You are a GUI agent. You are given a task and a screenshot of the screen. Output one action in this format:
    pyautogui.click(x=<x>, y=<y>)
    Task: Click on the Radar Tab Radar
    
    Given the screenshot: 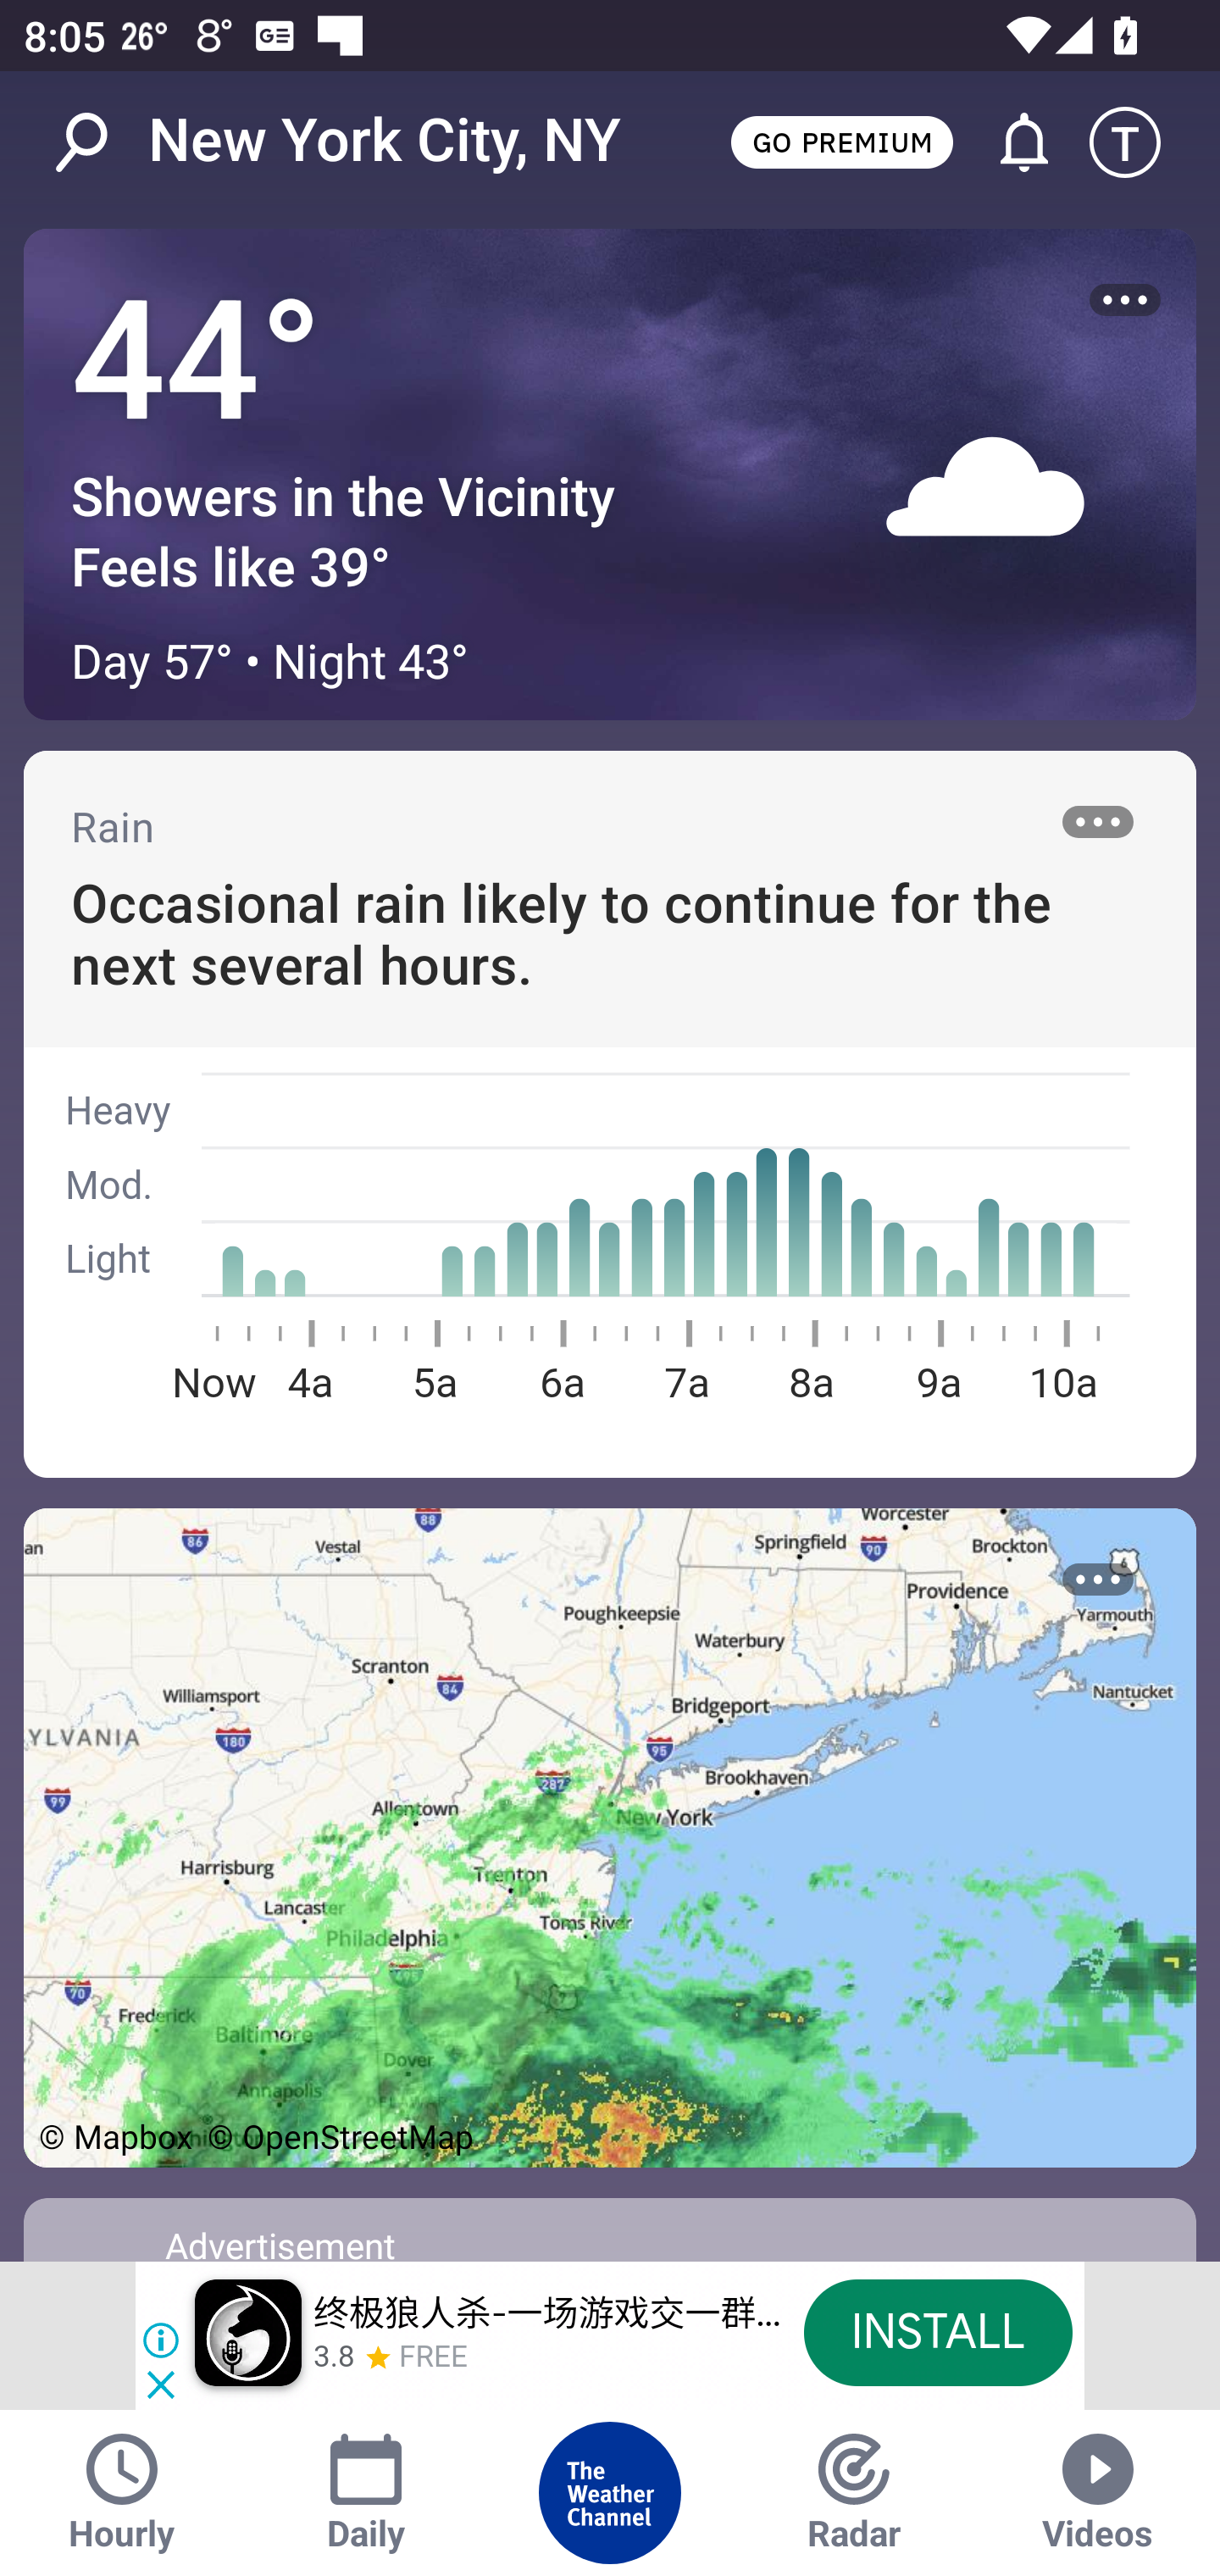 What is the action you would take?
    pyautogui.click(x=854, y=2493)
    